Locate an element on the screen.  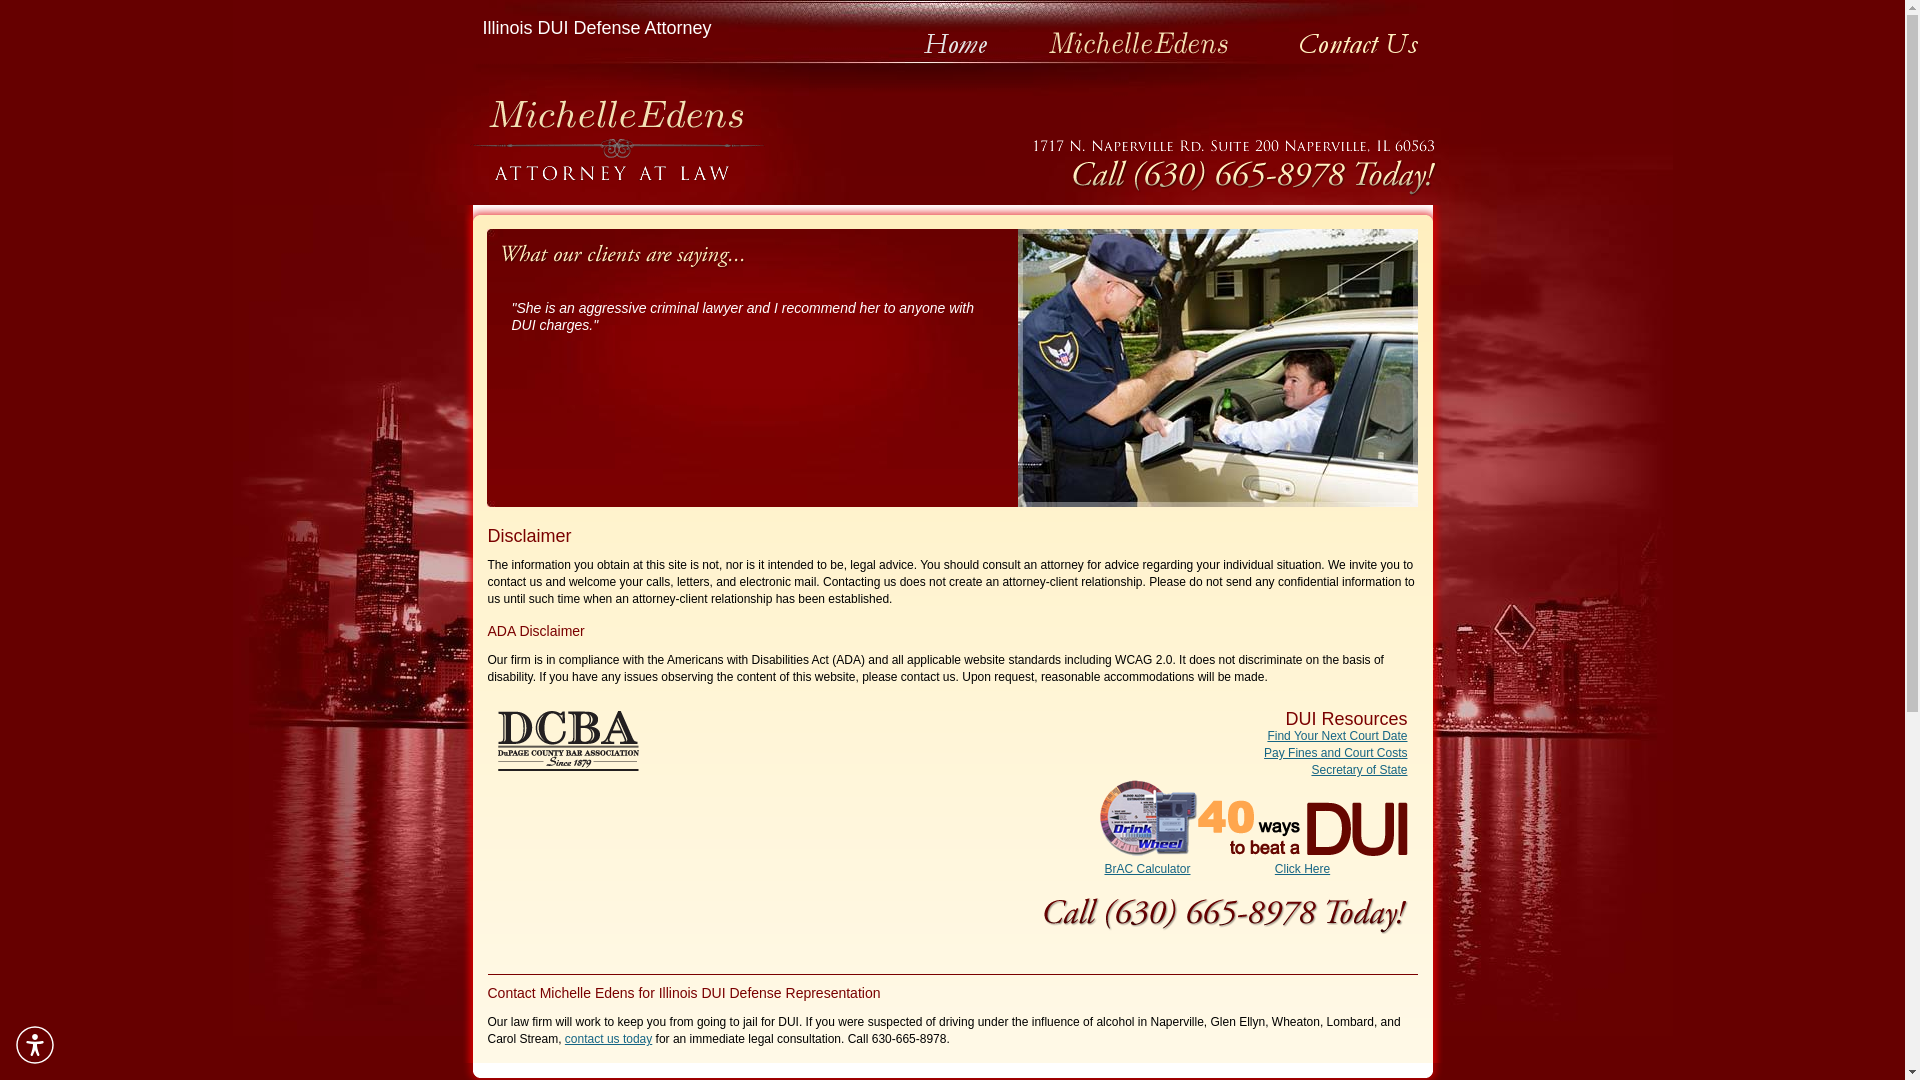
Michelle Edens is located at coordinates (1139, 45).